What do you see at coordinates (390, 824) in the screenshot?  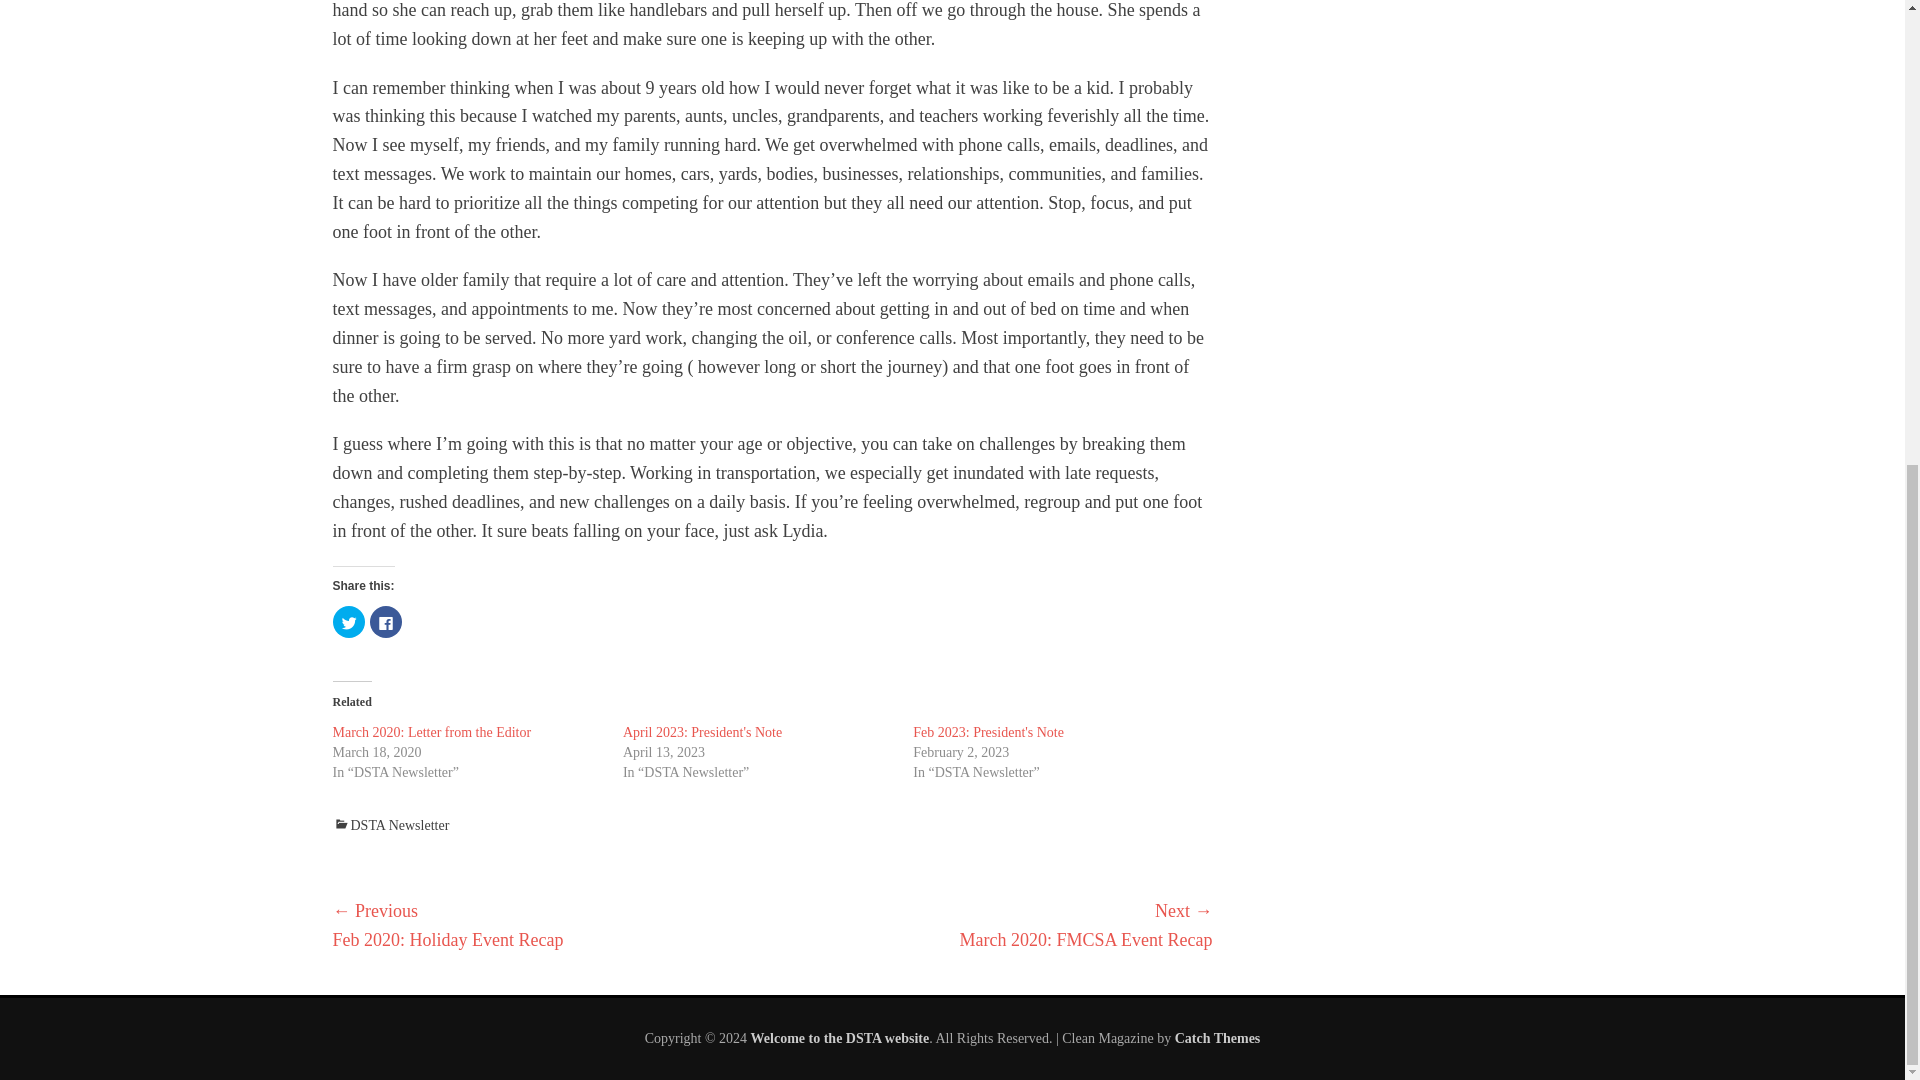 I see `DSTA Newsletter` at bounding box center [390, 824].